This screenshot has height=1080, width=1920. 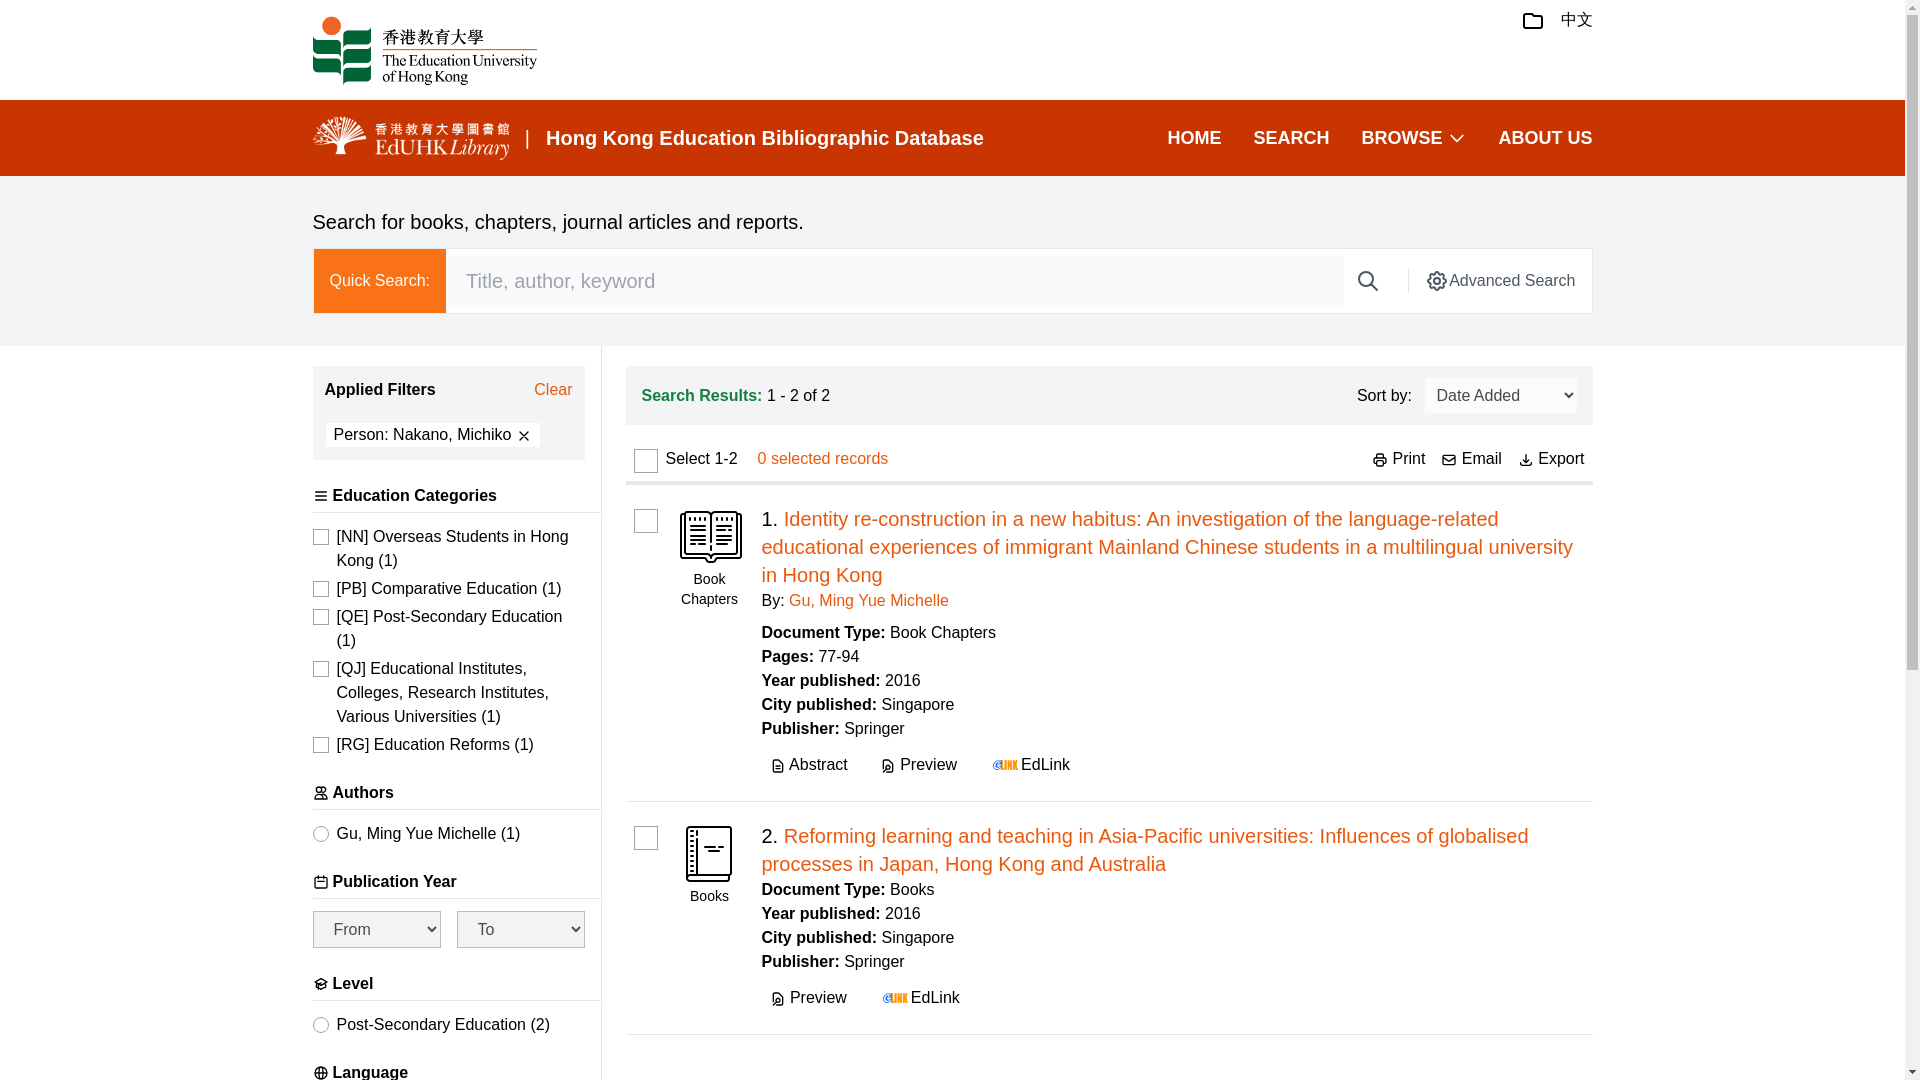 I want to click on Clear, so click(x=552, y=390).